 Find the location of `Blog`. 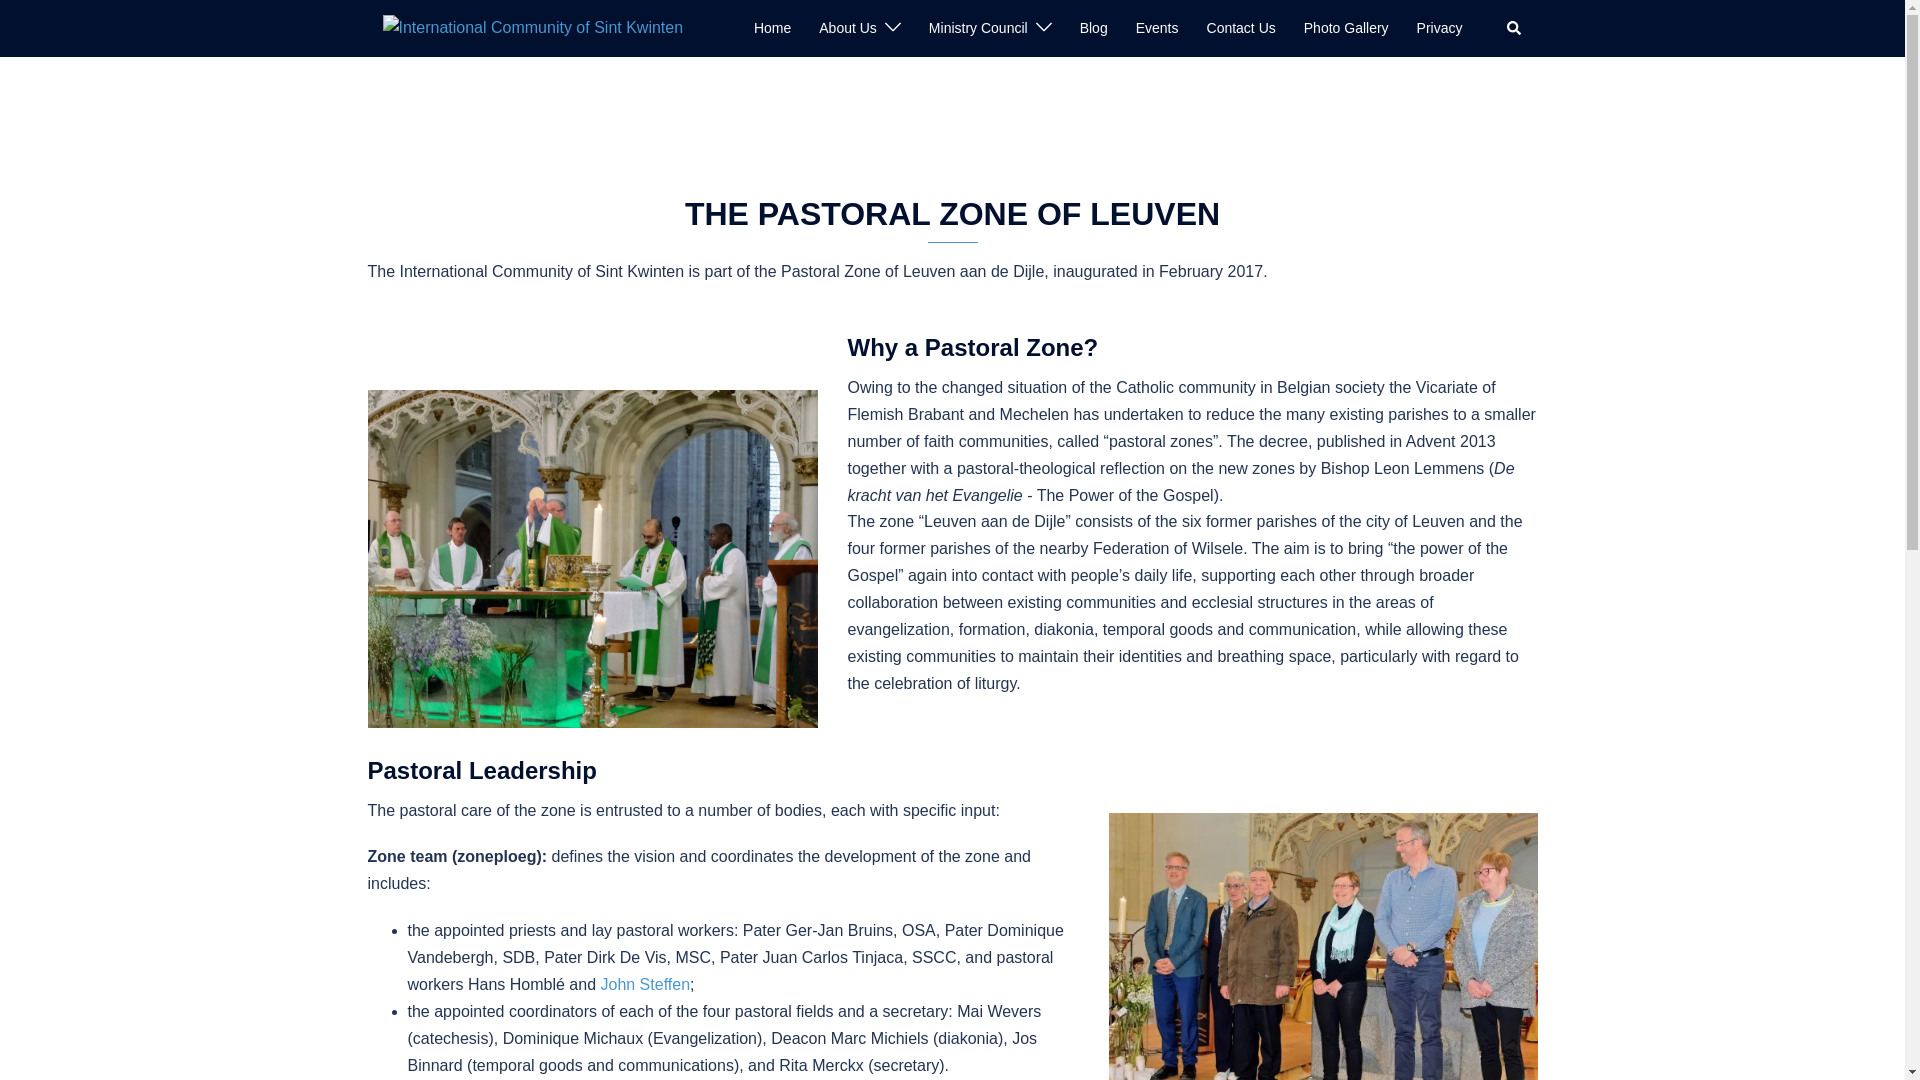

Blog is located at coordinates (1094, 29).